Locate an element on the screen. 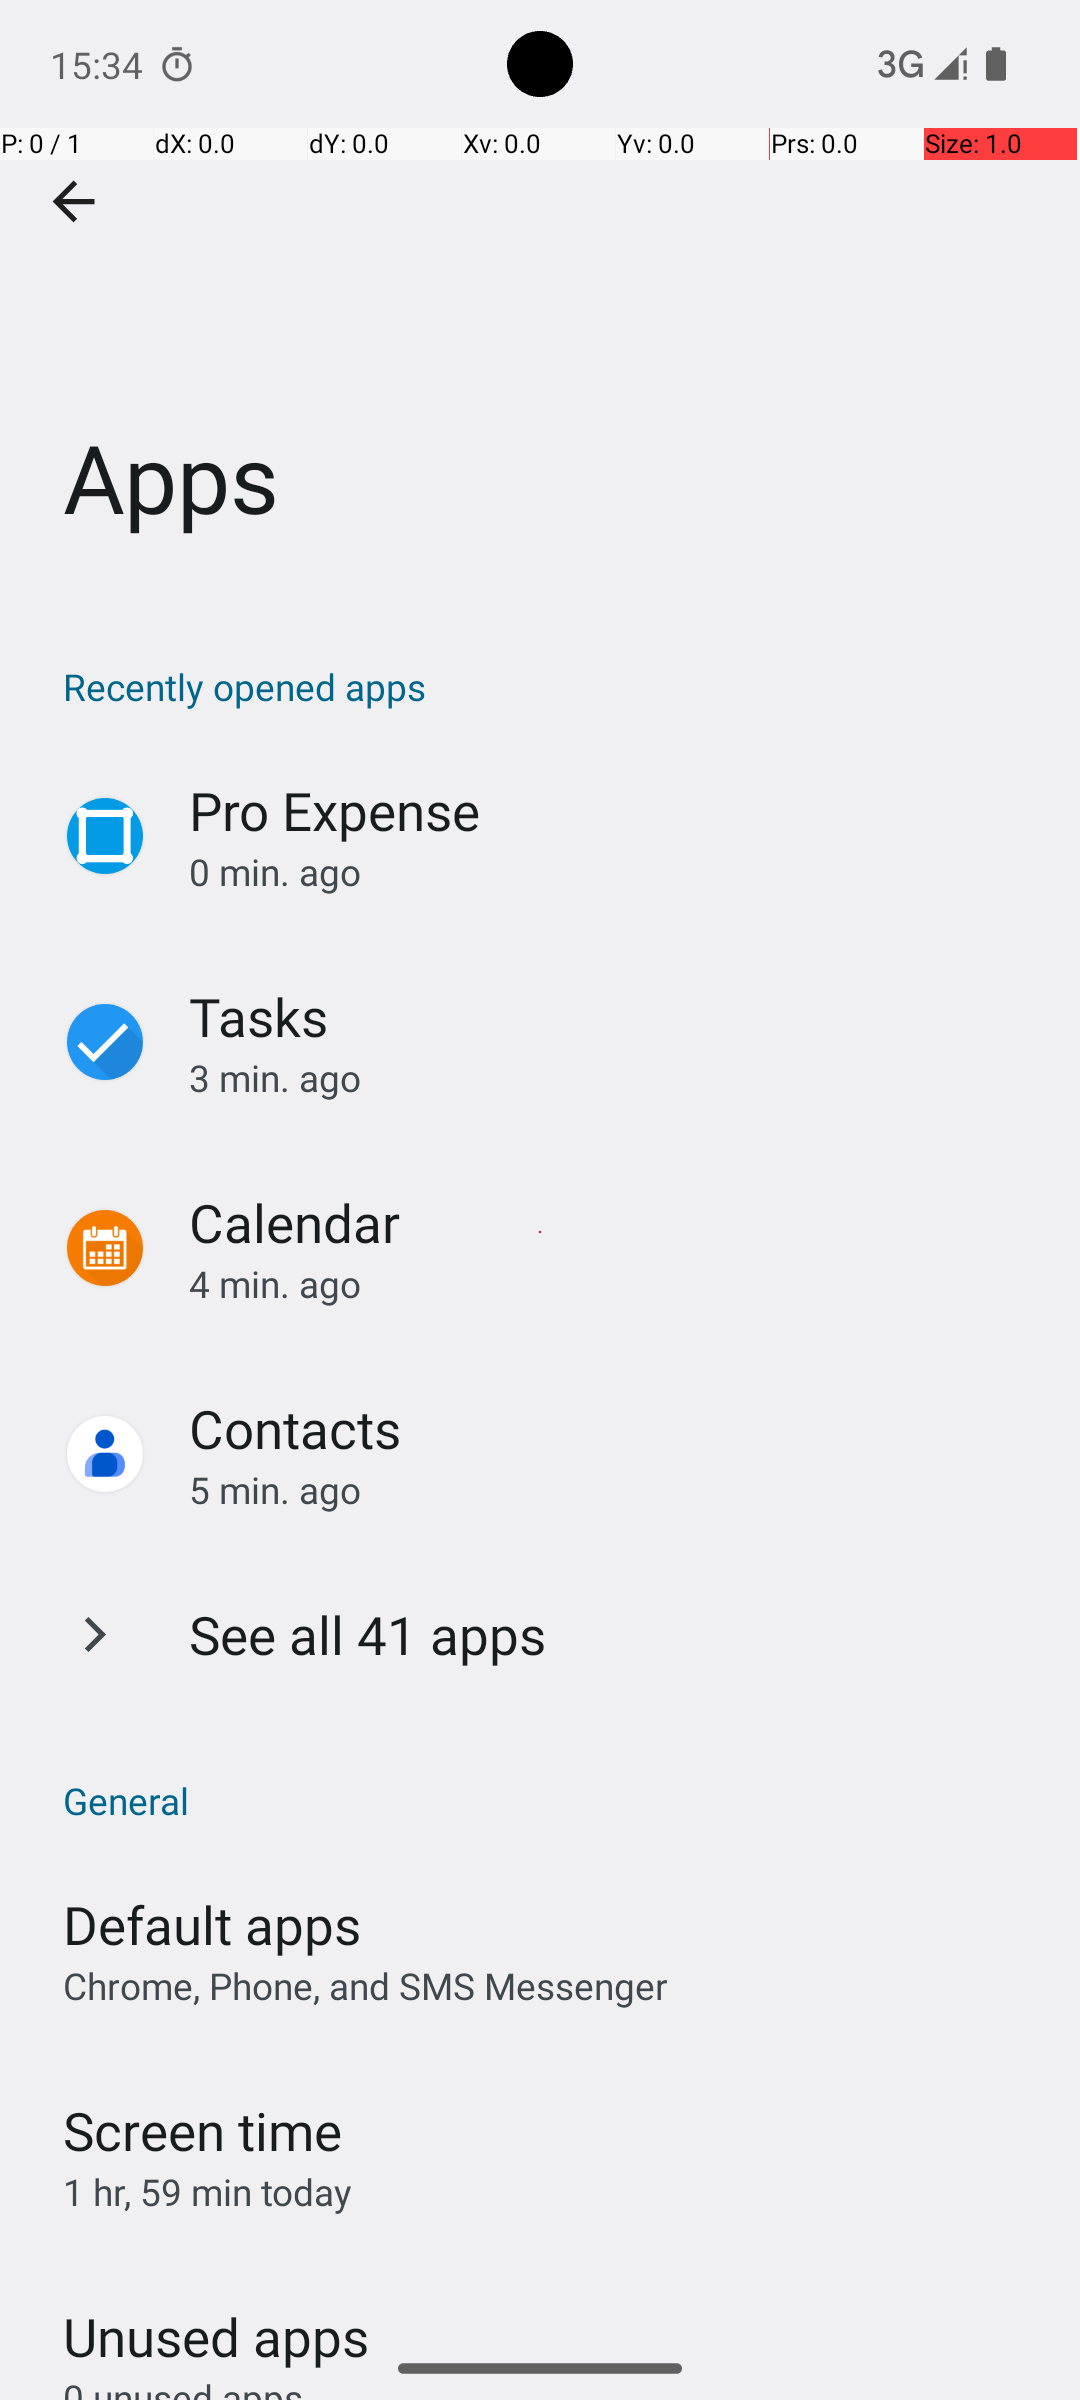 The image size is (1080, 2400). 5 min. ago is located at coordinates (614, 1490).